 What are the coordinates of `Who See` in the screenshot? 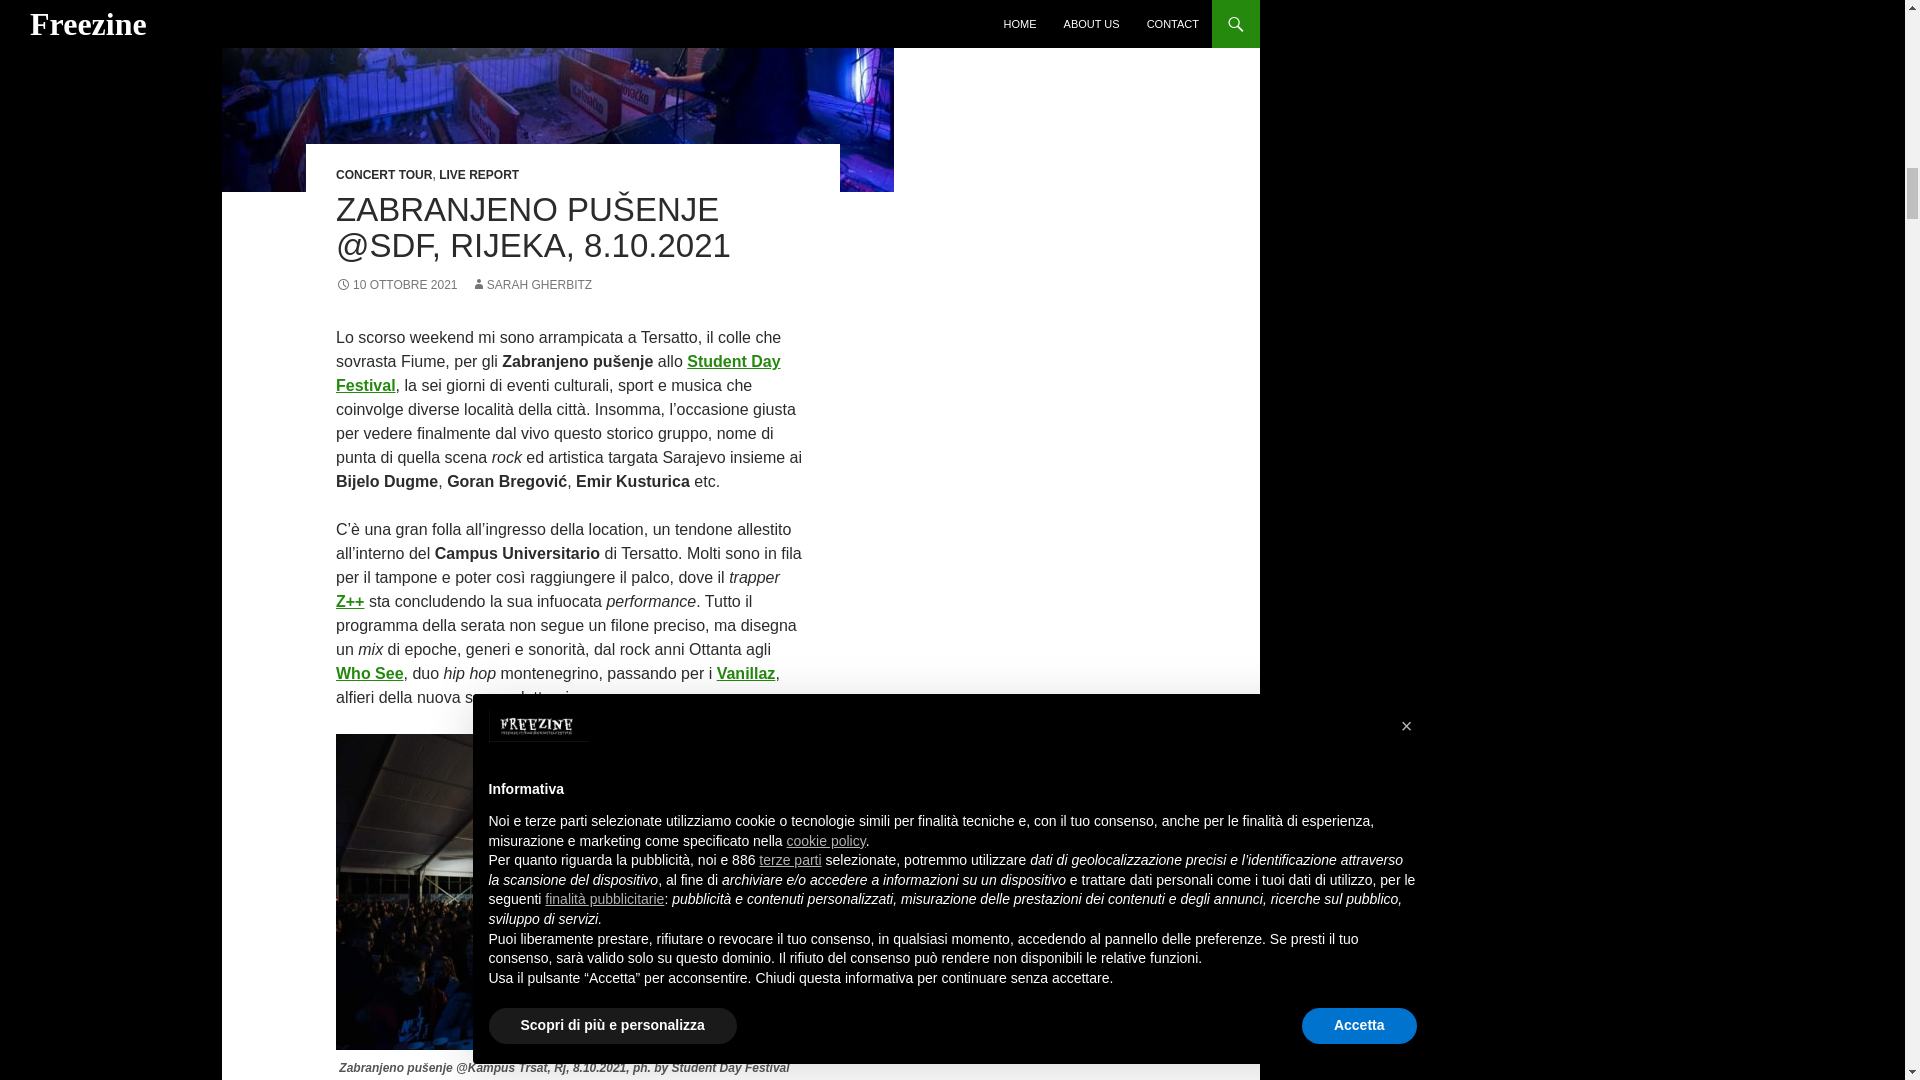 It's located at (370, 673).